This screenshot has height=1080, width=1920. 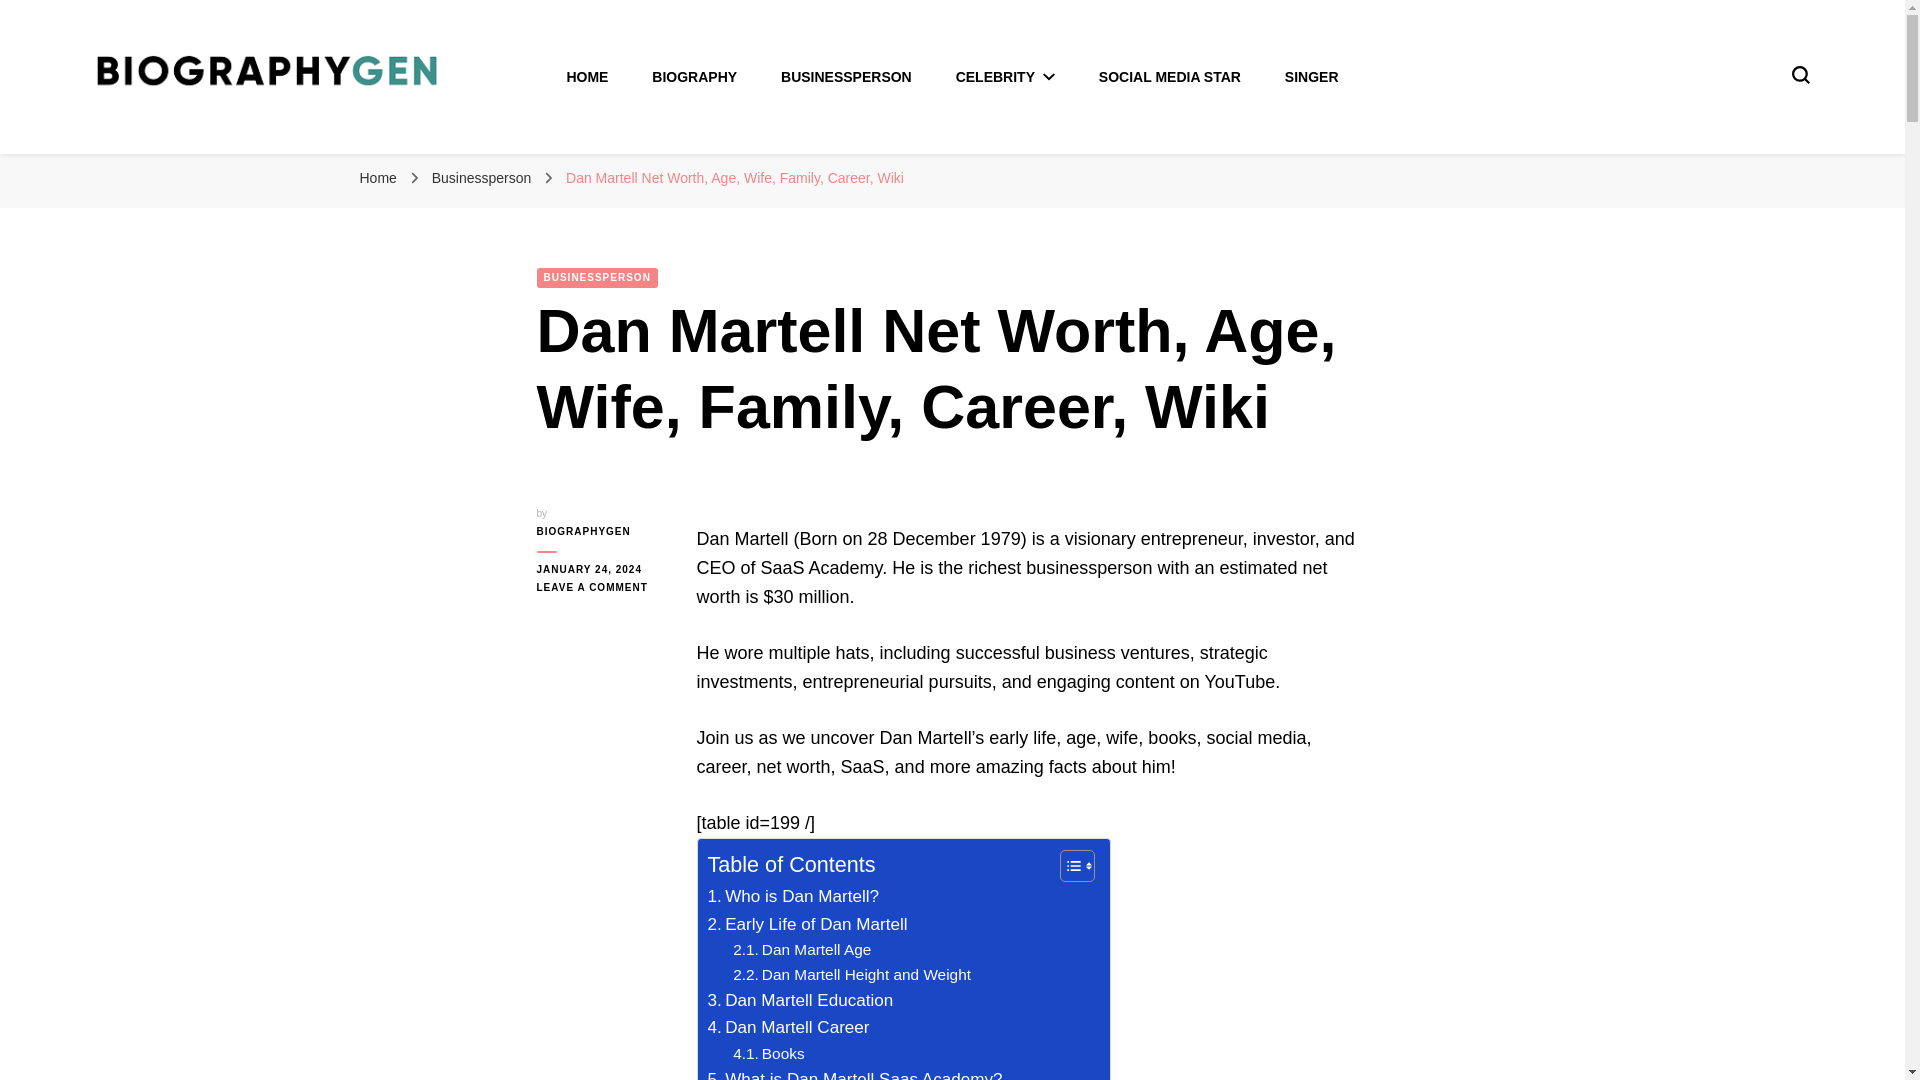 I want to click on CELEBRITY, so click(x=1005, y=77).